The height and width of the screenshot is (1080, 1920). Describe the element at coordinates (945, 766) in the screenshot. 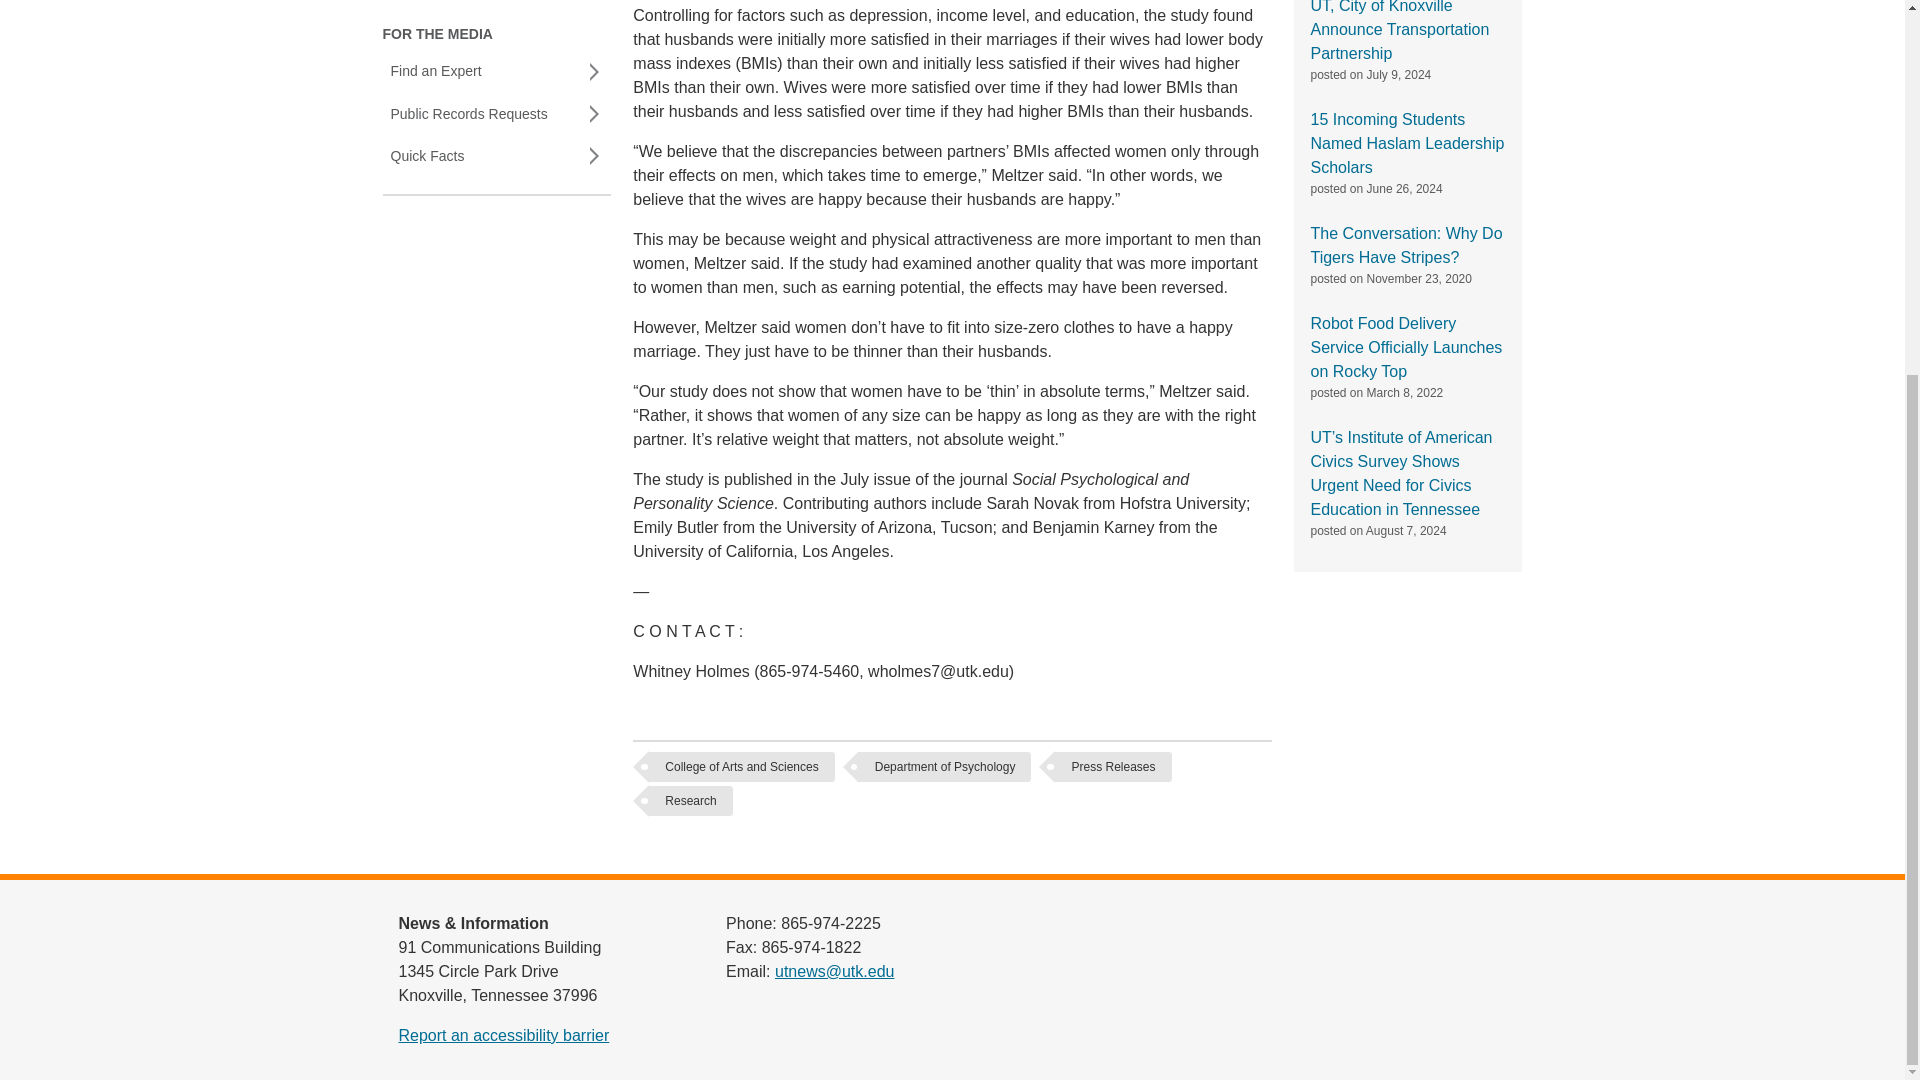

I see `Department of Psychology` at that location.